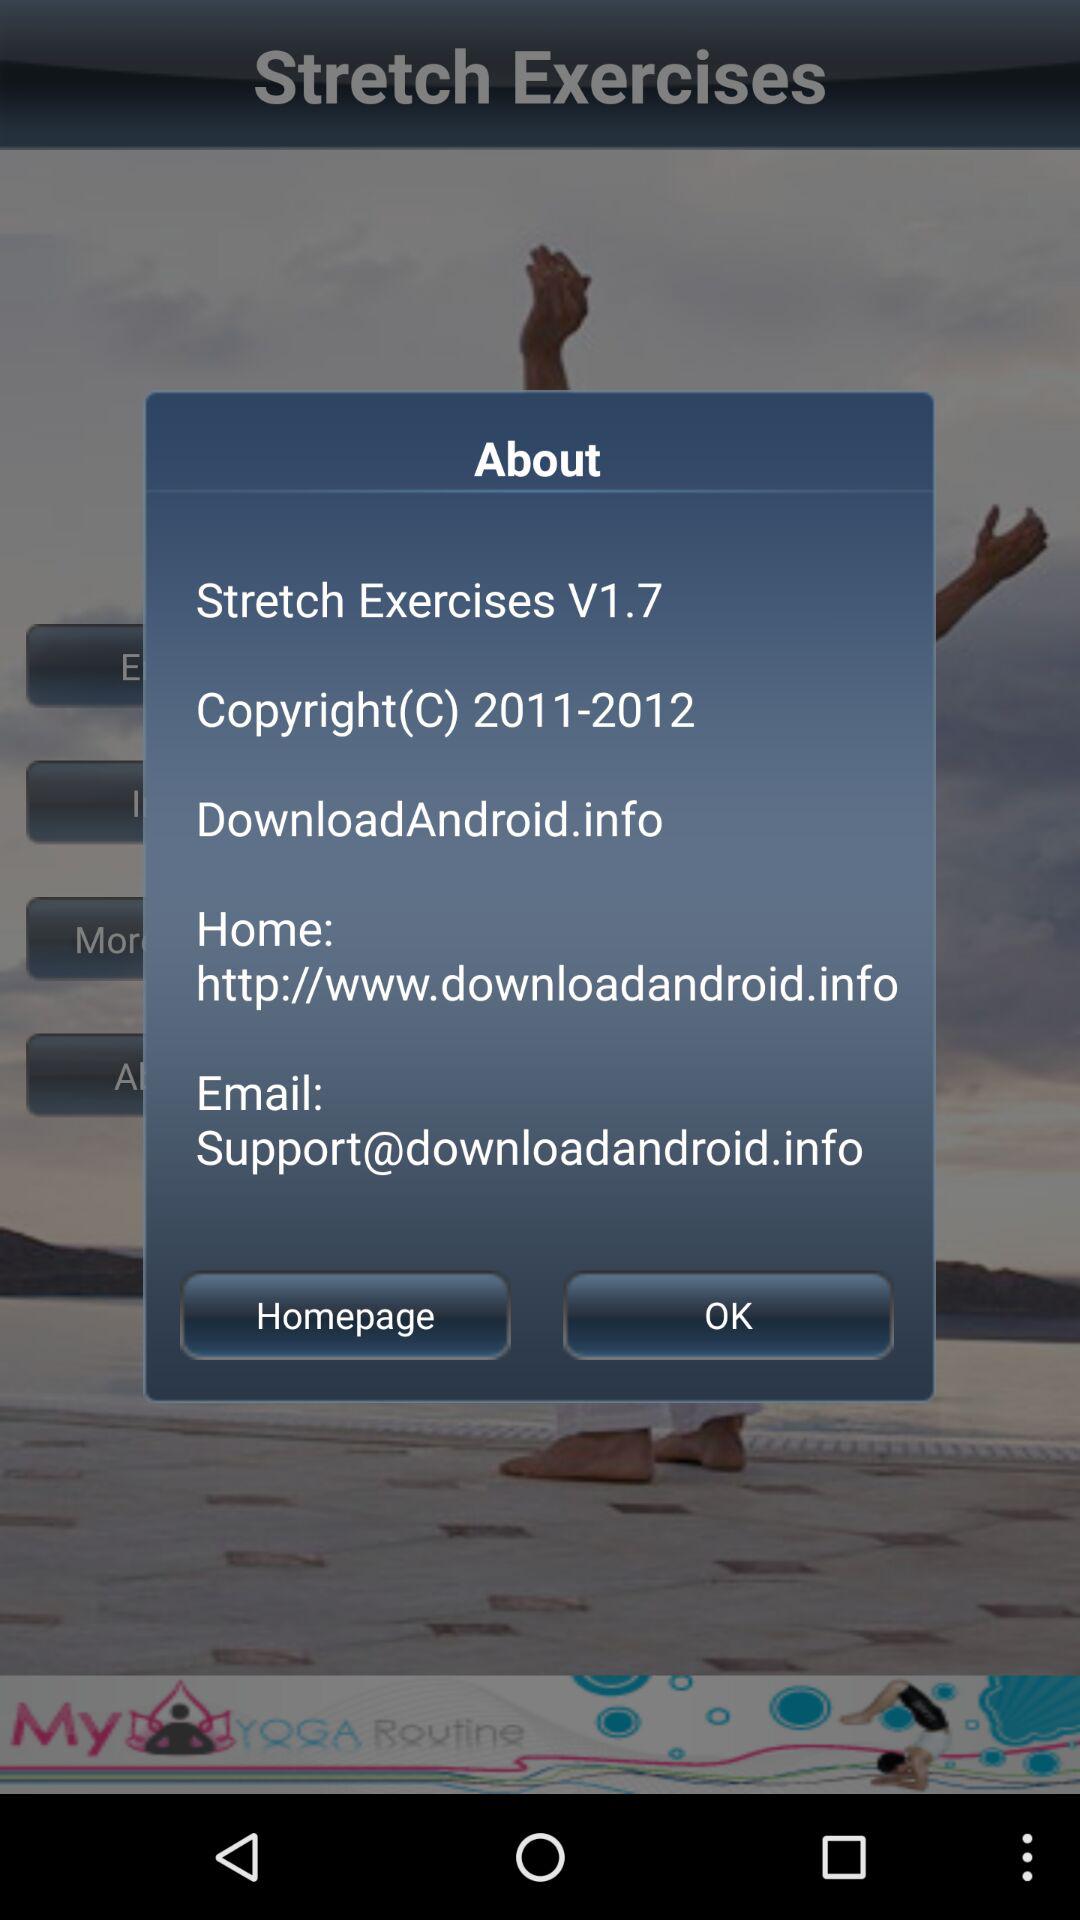 Image resolution: width=1080 pixels, height=1920 pixels. I want to click on jump to the homepage, so click(345, 1314).